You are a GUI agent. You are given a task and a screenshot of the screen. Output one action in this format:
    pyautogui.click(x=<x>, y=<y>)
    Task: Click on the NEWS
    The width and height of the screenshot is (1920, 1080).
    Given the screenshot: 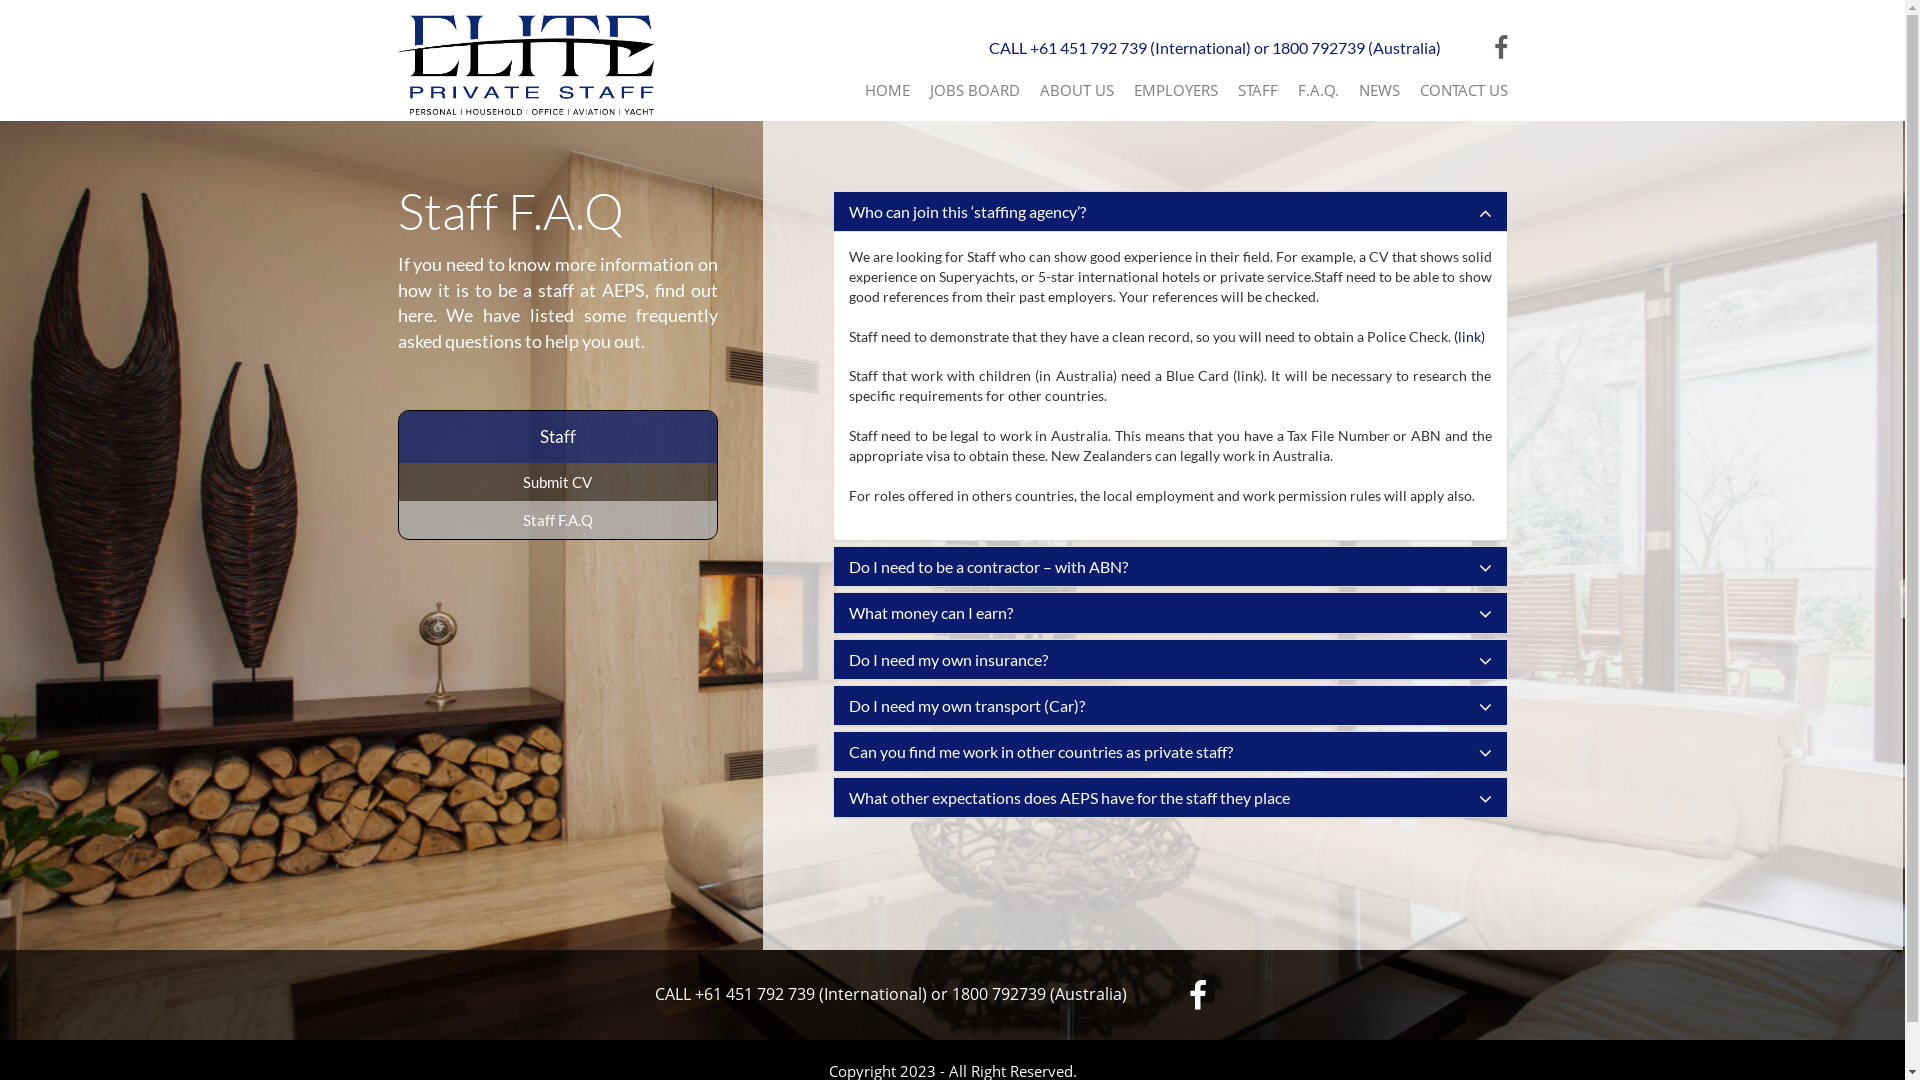 What is the action you would take?
    pyautogui.click(x=1378, y=90)
    